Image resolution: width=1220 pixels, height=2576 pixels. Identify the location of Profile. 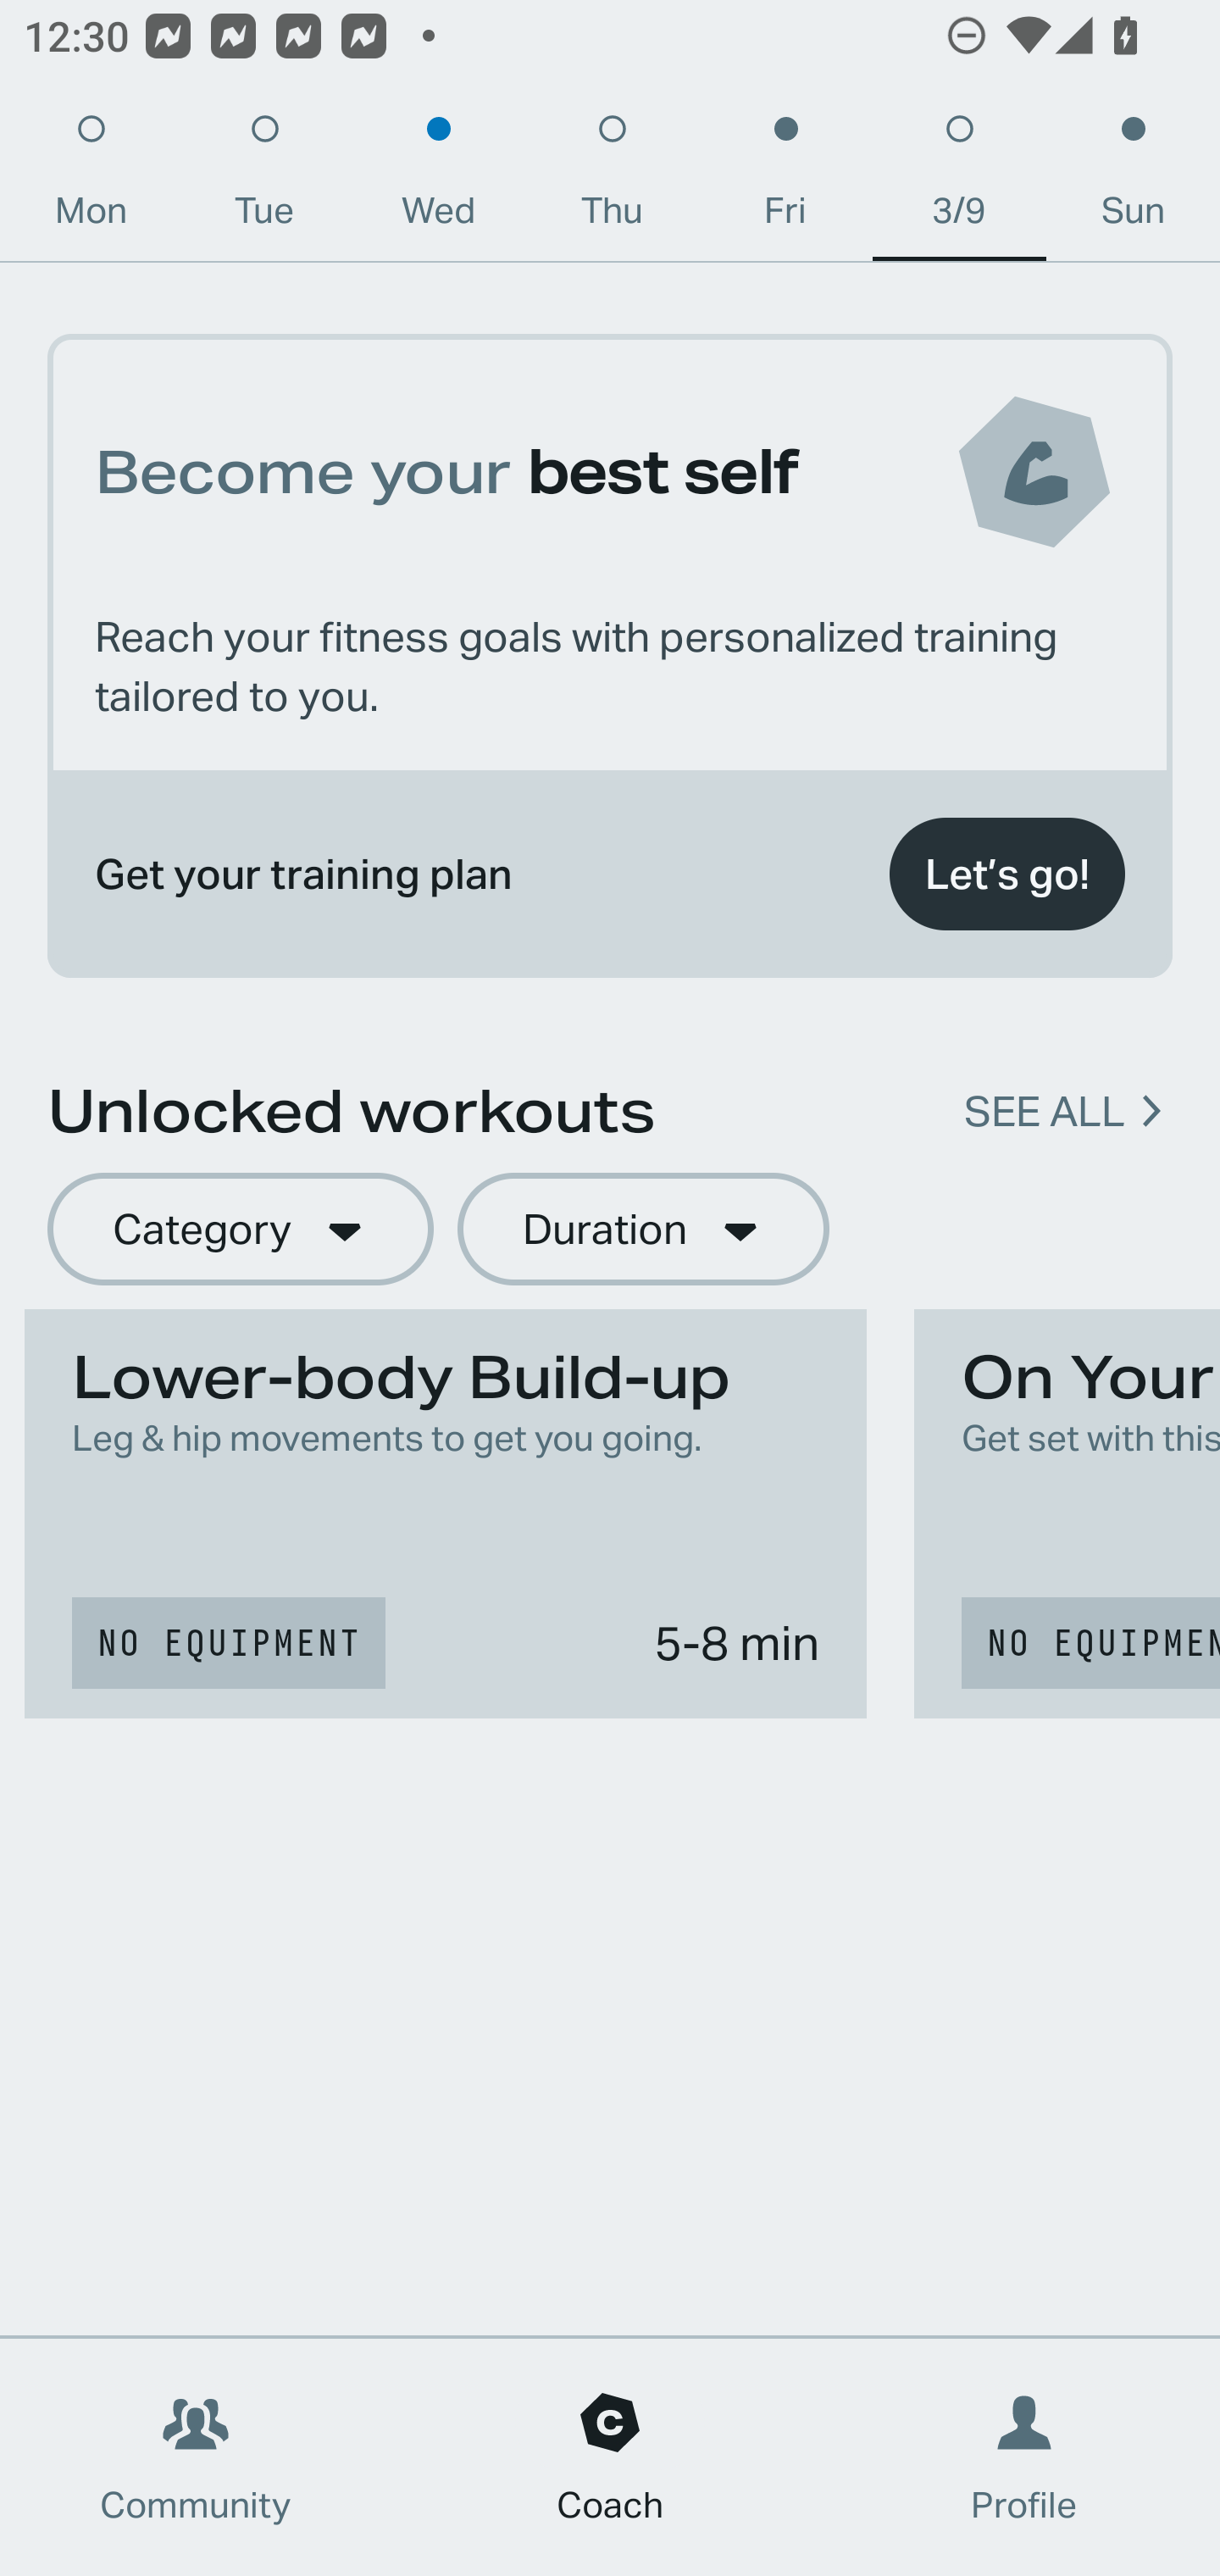
(1025, 2457).